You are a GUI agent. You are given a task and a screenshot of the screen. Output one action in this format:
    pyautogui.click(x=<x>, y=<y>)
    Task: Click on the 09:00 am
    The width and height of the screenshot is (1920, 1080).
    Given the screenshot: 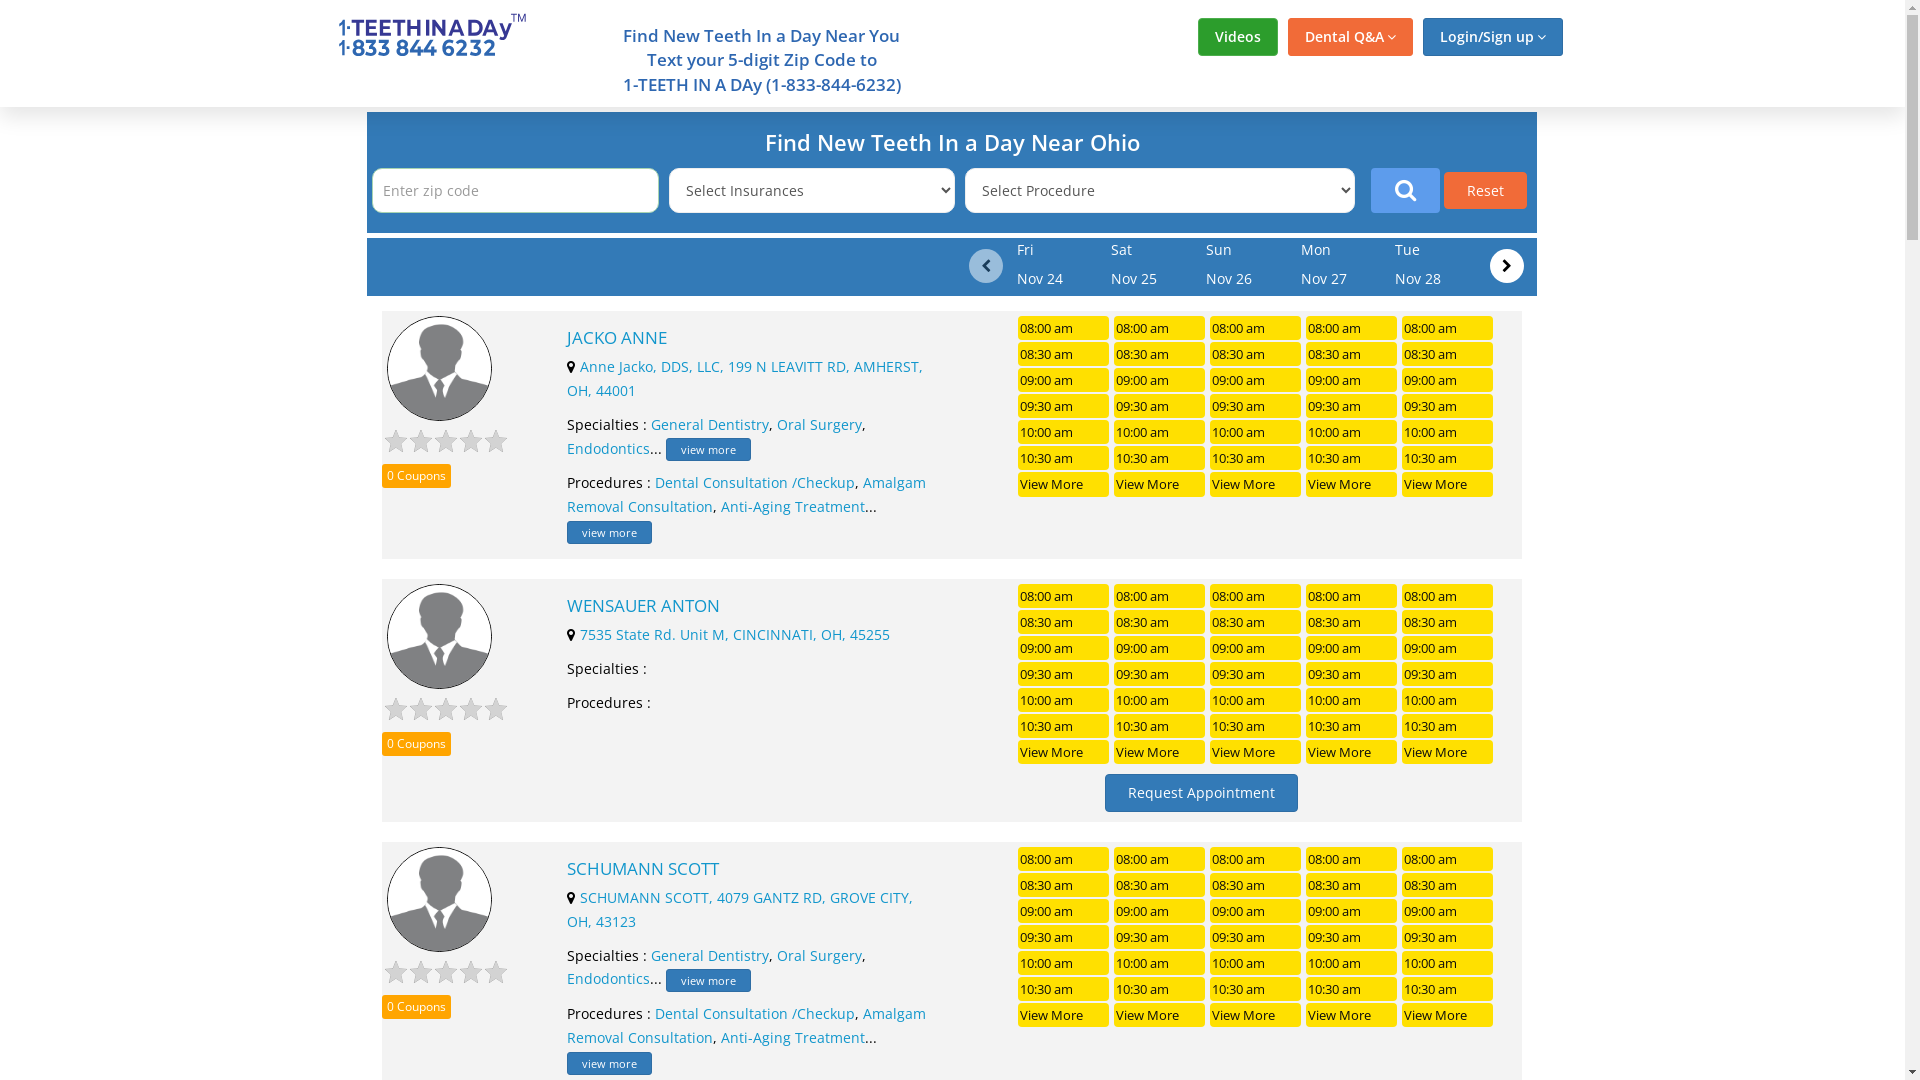 What is the action you would take?
    pyautogui.click(x=1160, y=380)
    